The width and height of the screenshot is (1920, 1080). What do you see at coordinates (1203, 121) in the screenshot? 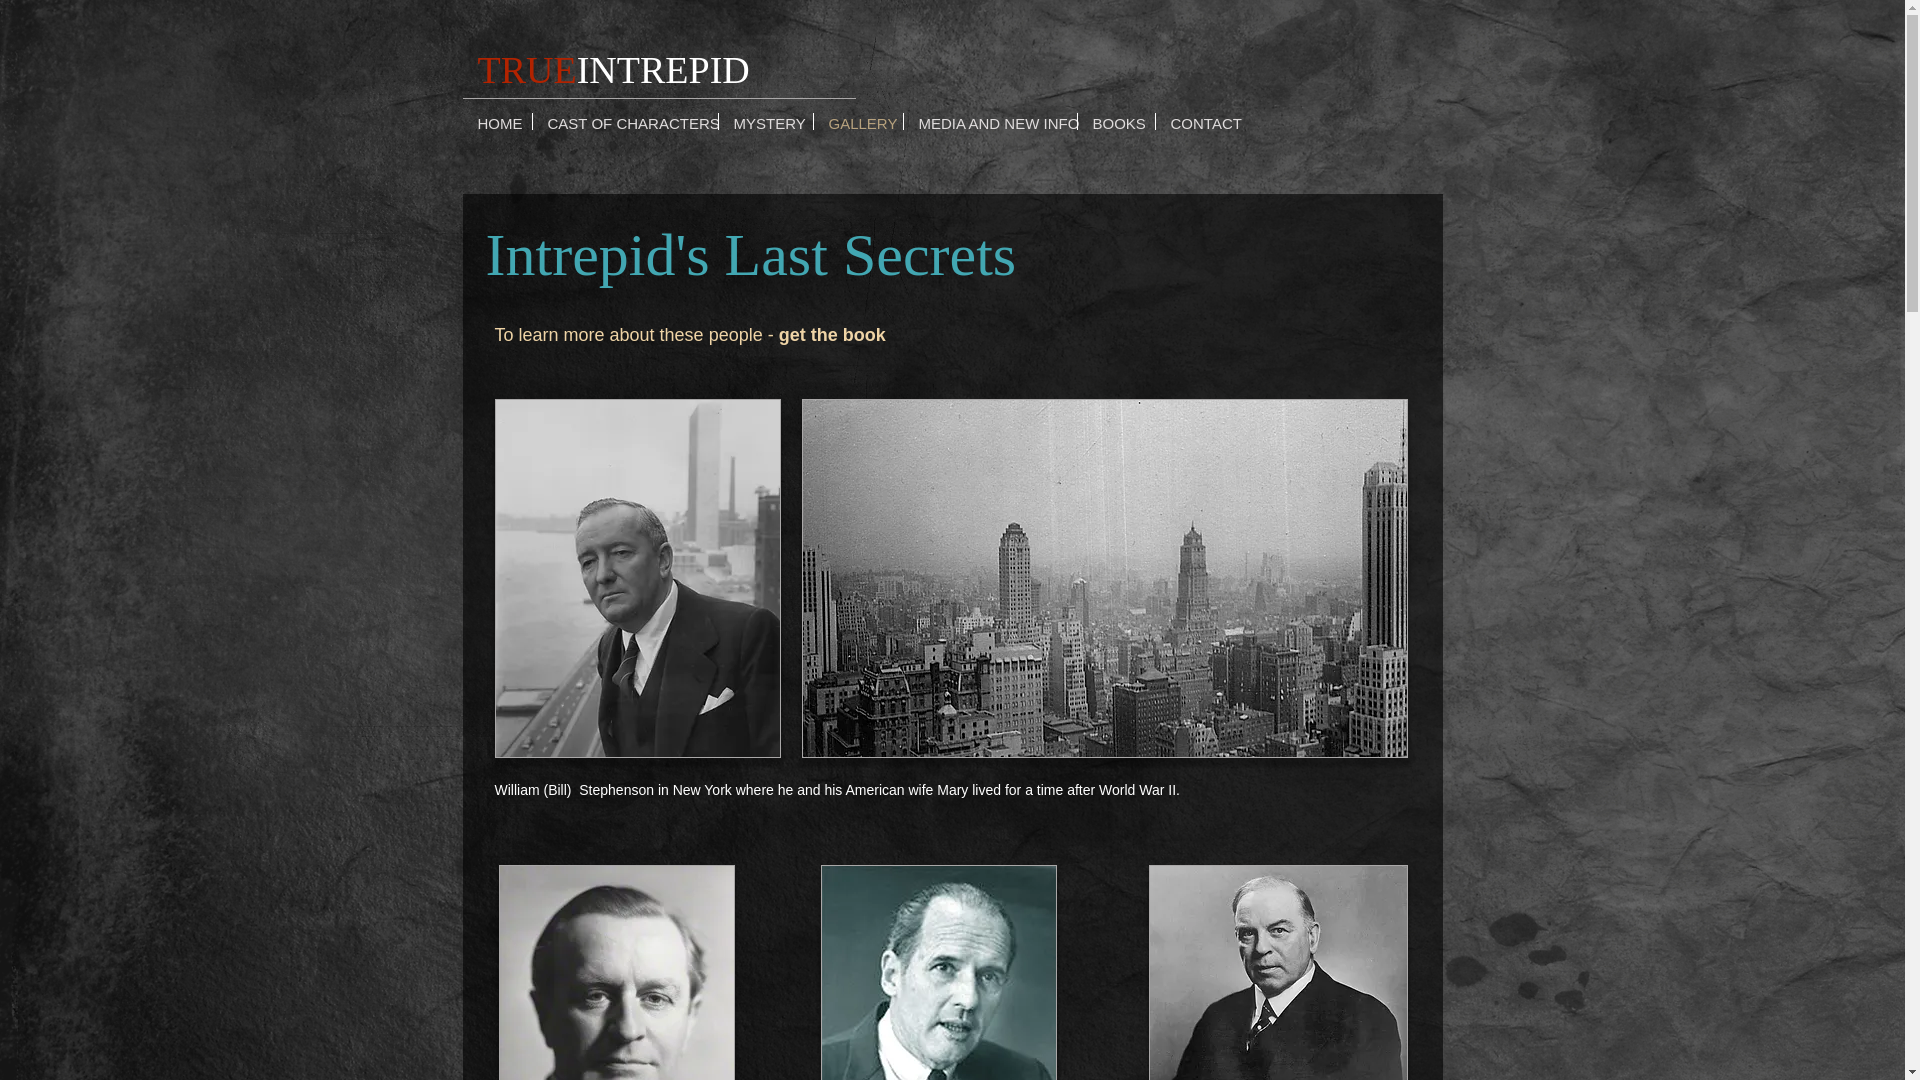
I see `CONTACT` at bounding box center [1203, 121].